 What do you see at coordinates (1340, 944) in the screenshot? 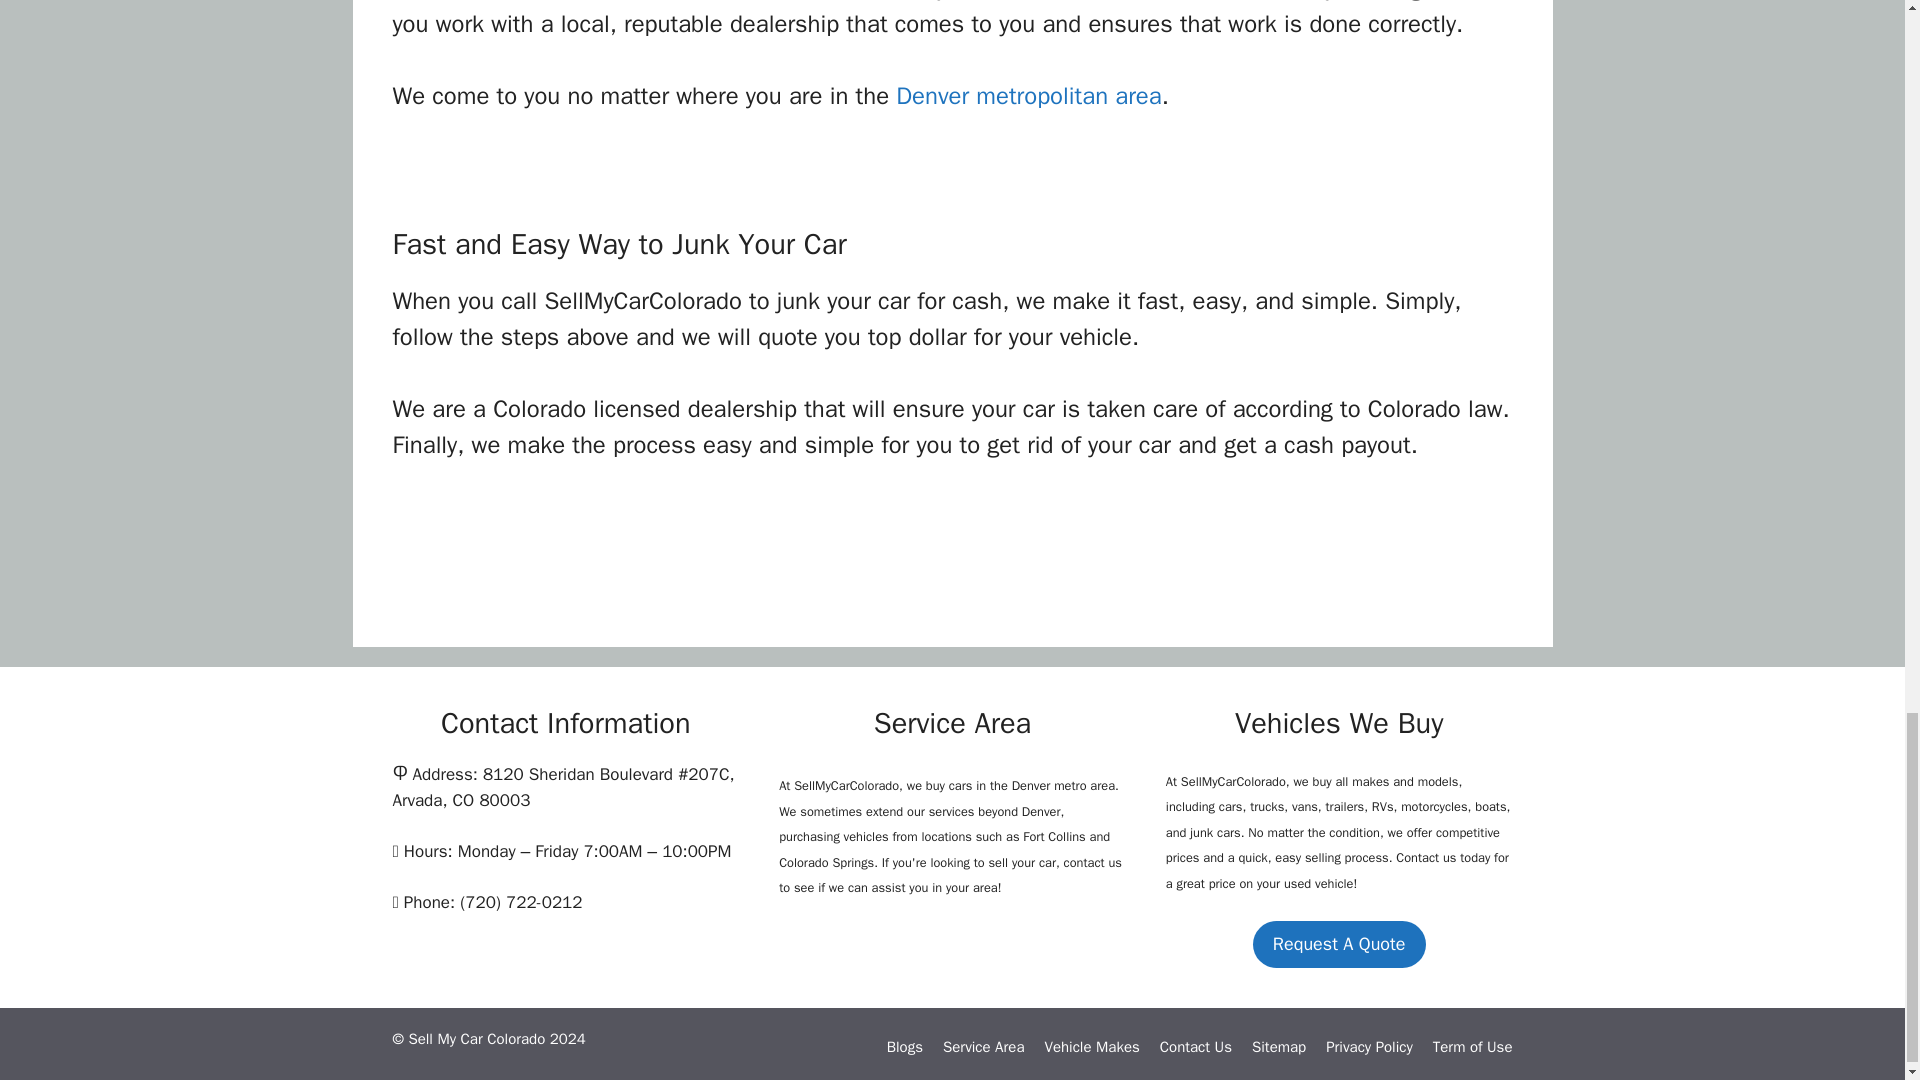
I see `Request A Quote` at bounding box center [1340, 944].